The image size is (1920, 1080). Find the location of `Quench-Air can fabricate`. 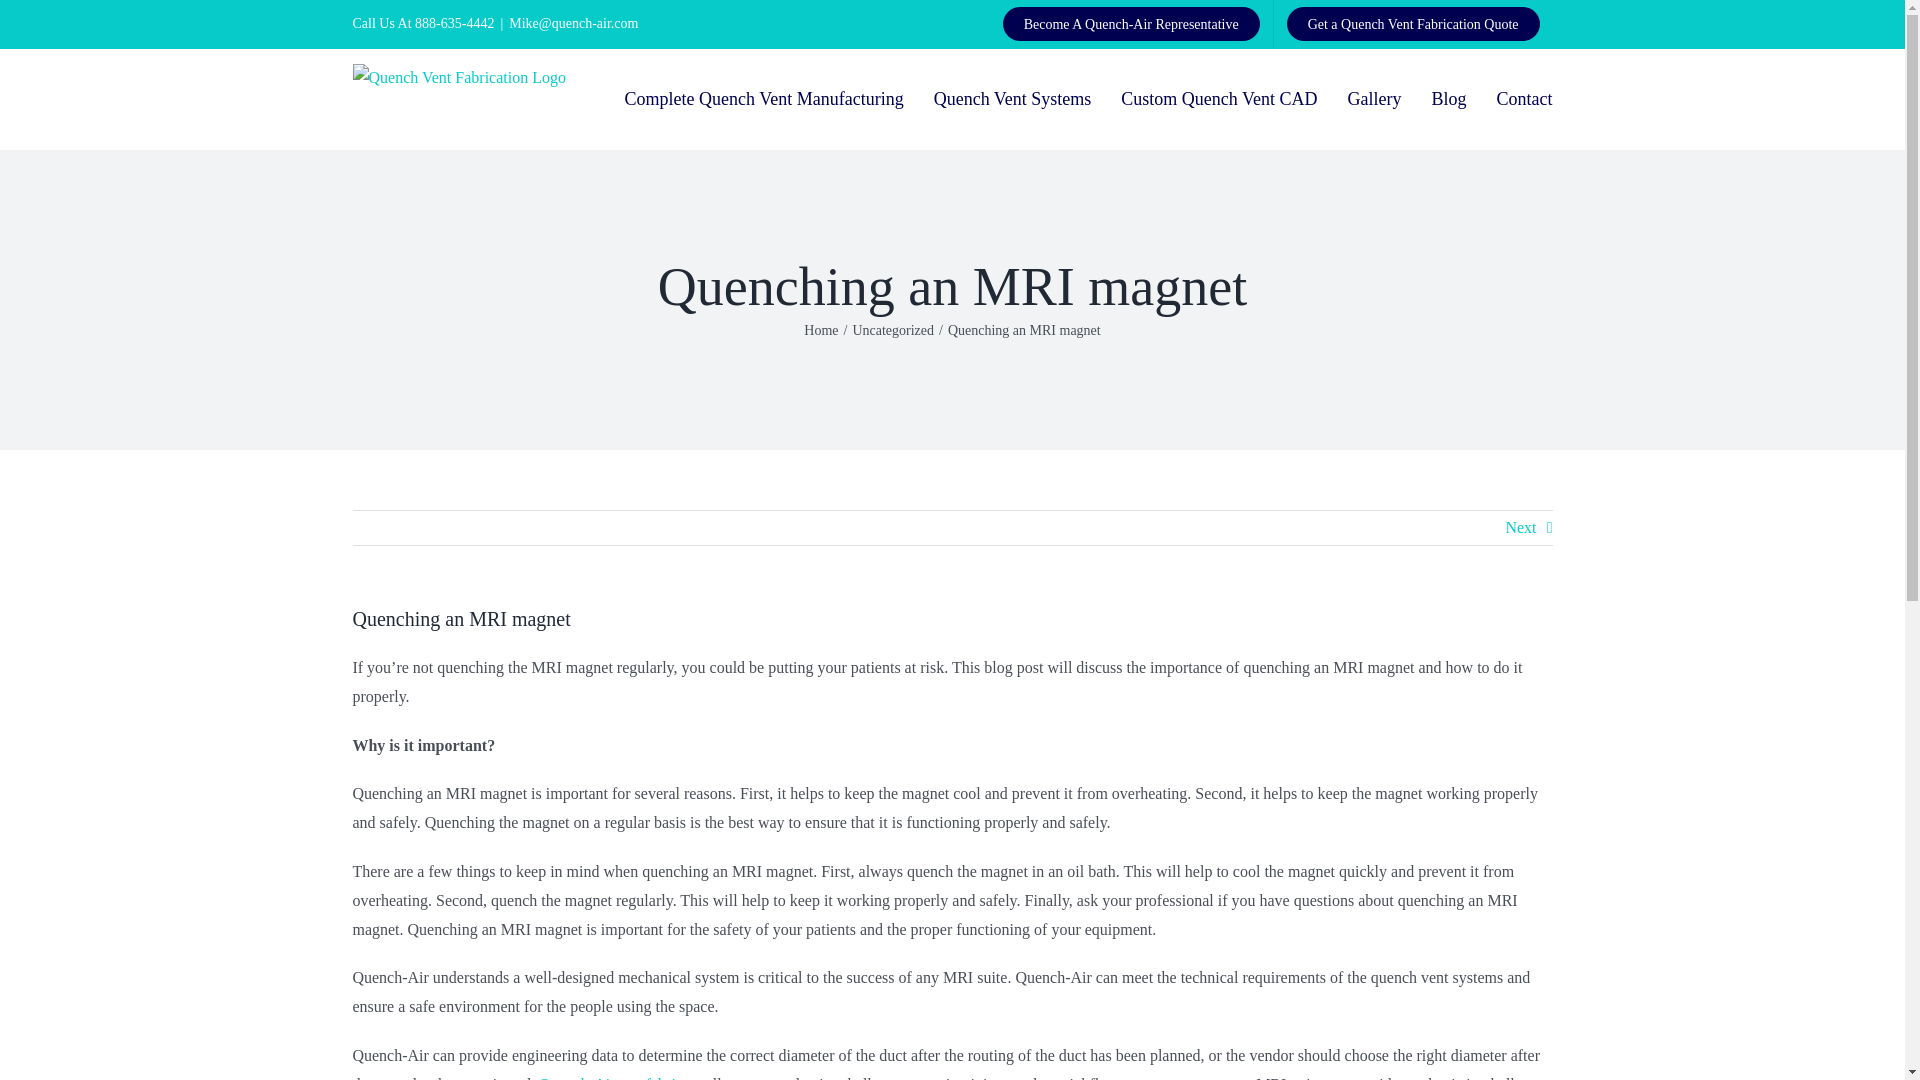

Quench-Air can fabricate is located at coordinates (620, 1078).